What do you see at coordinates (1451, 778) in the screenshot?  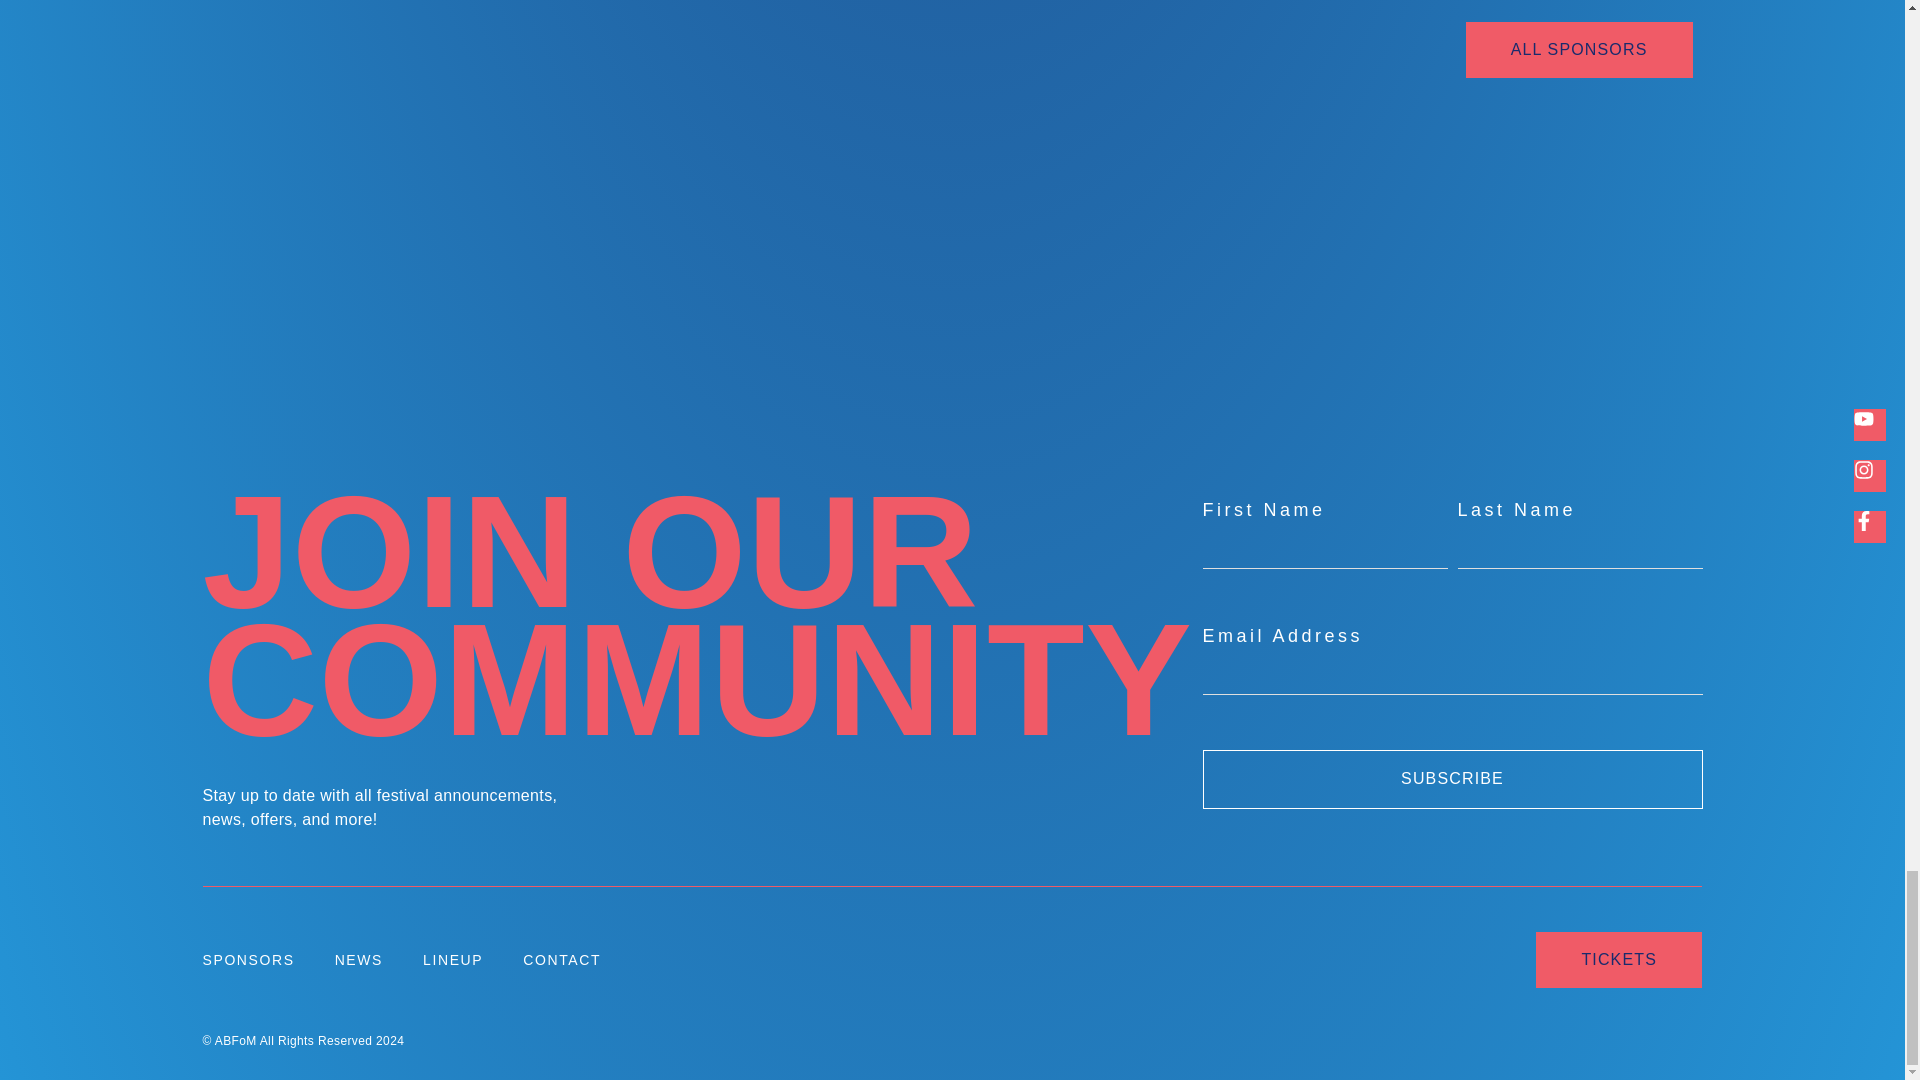 I see `SUBSCRIBE` at bounding box center [1451, 778].